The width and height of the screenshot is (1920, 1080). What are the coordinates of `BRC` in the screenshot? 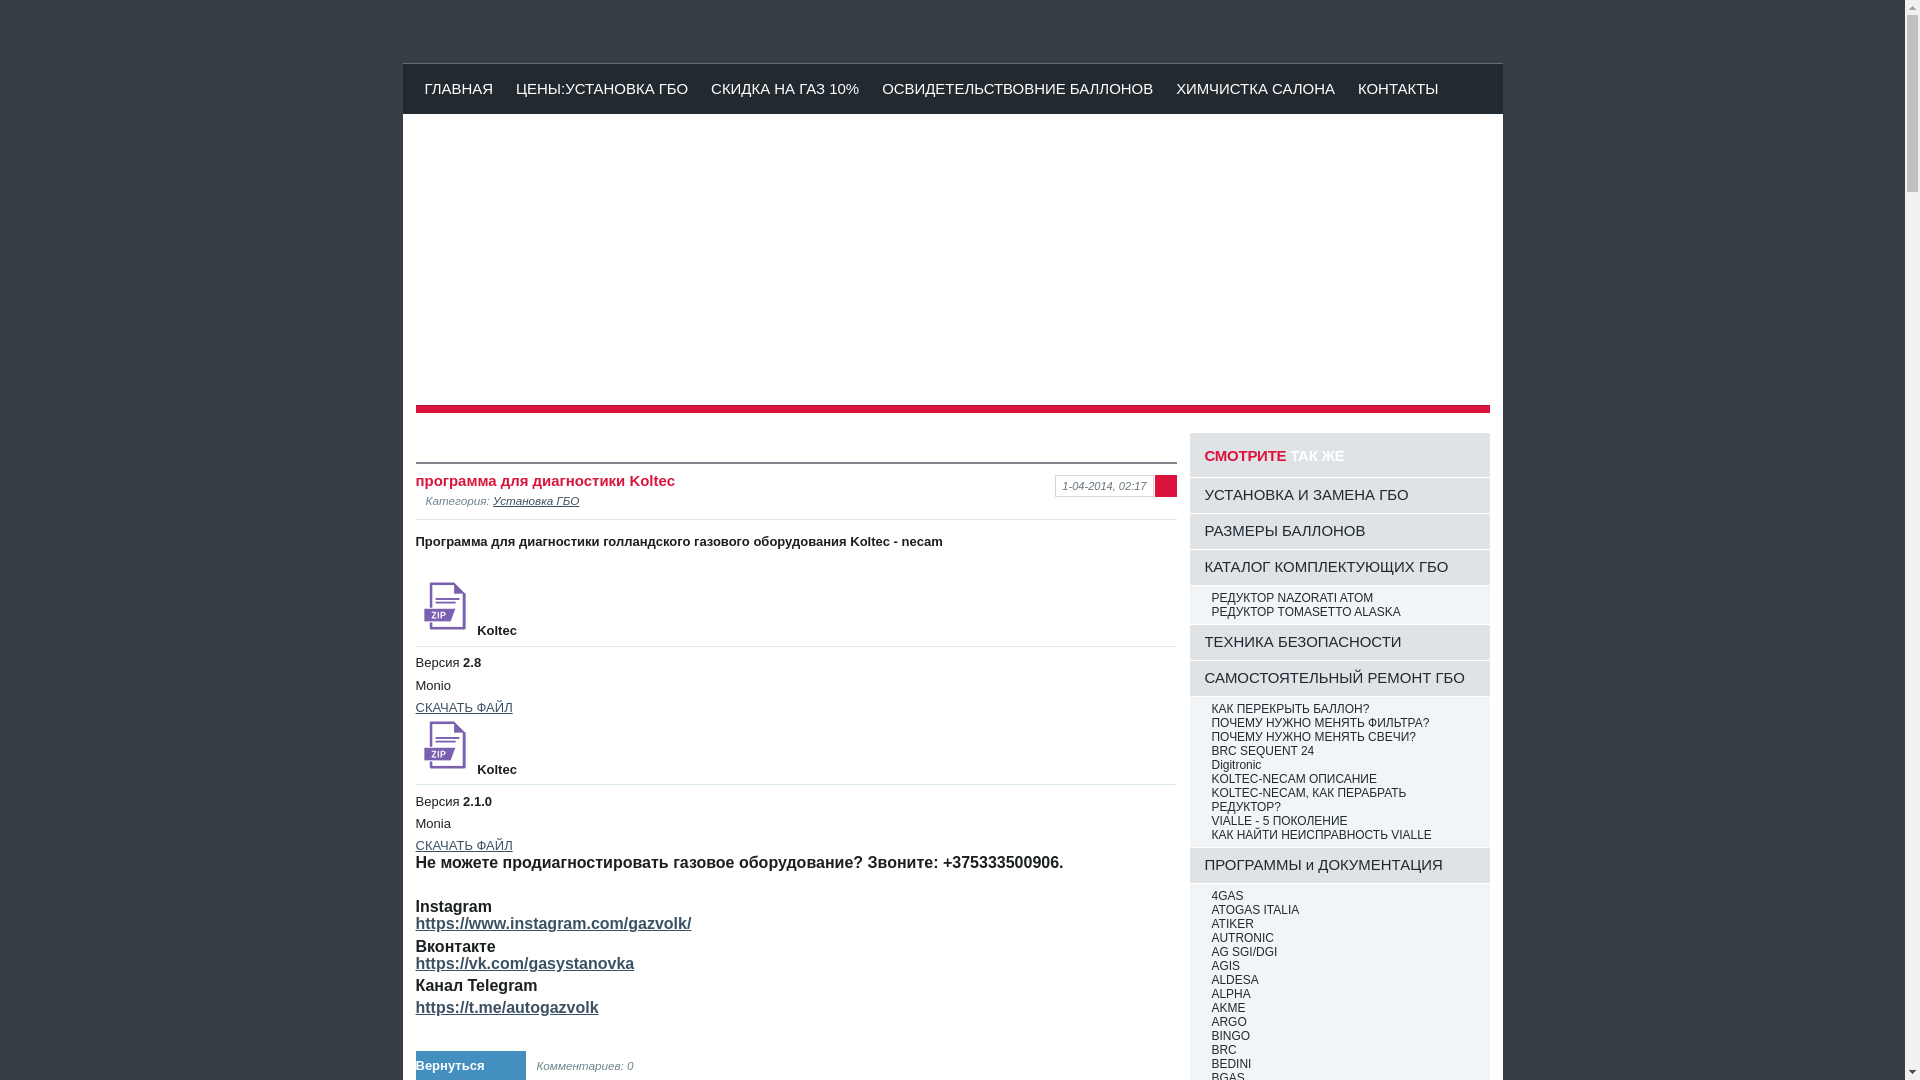 It's located at (1344, 1050).